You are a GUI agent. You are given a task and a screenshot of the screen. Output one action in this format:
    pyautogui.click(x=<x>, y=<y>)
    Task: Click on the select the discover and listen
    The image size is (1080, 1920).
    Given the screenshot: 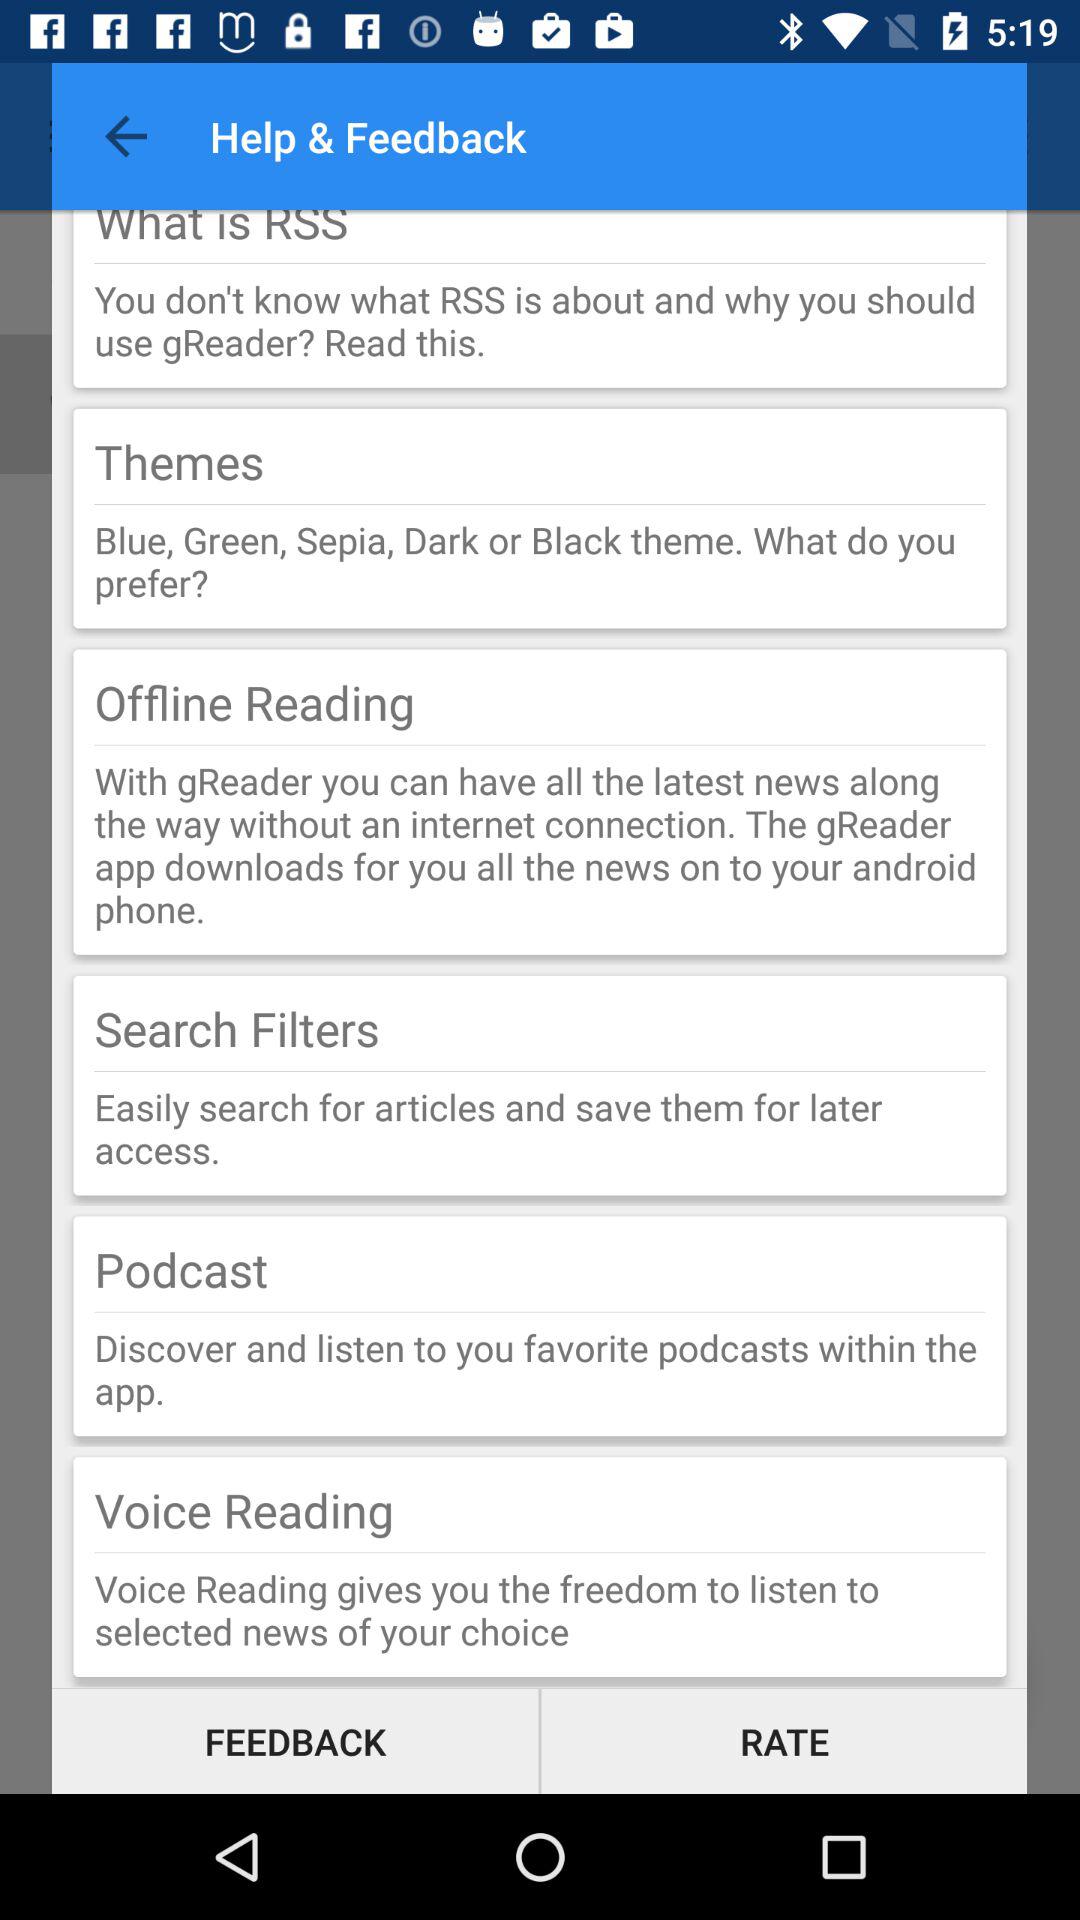 What is the action you would take?
    pyautogui.click(x=540, y=1368)
    